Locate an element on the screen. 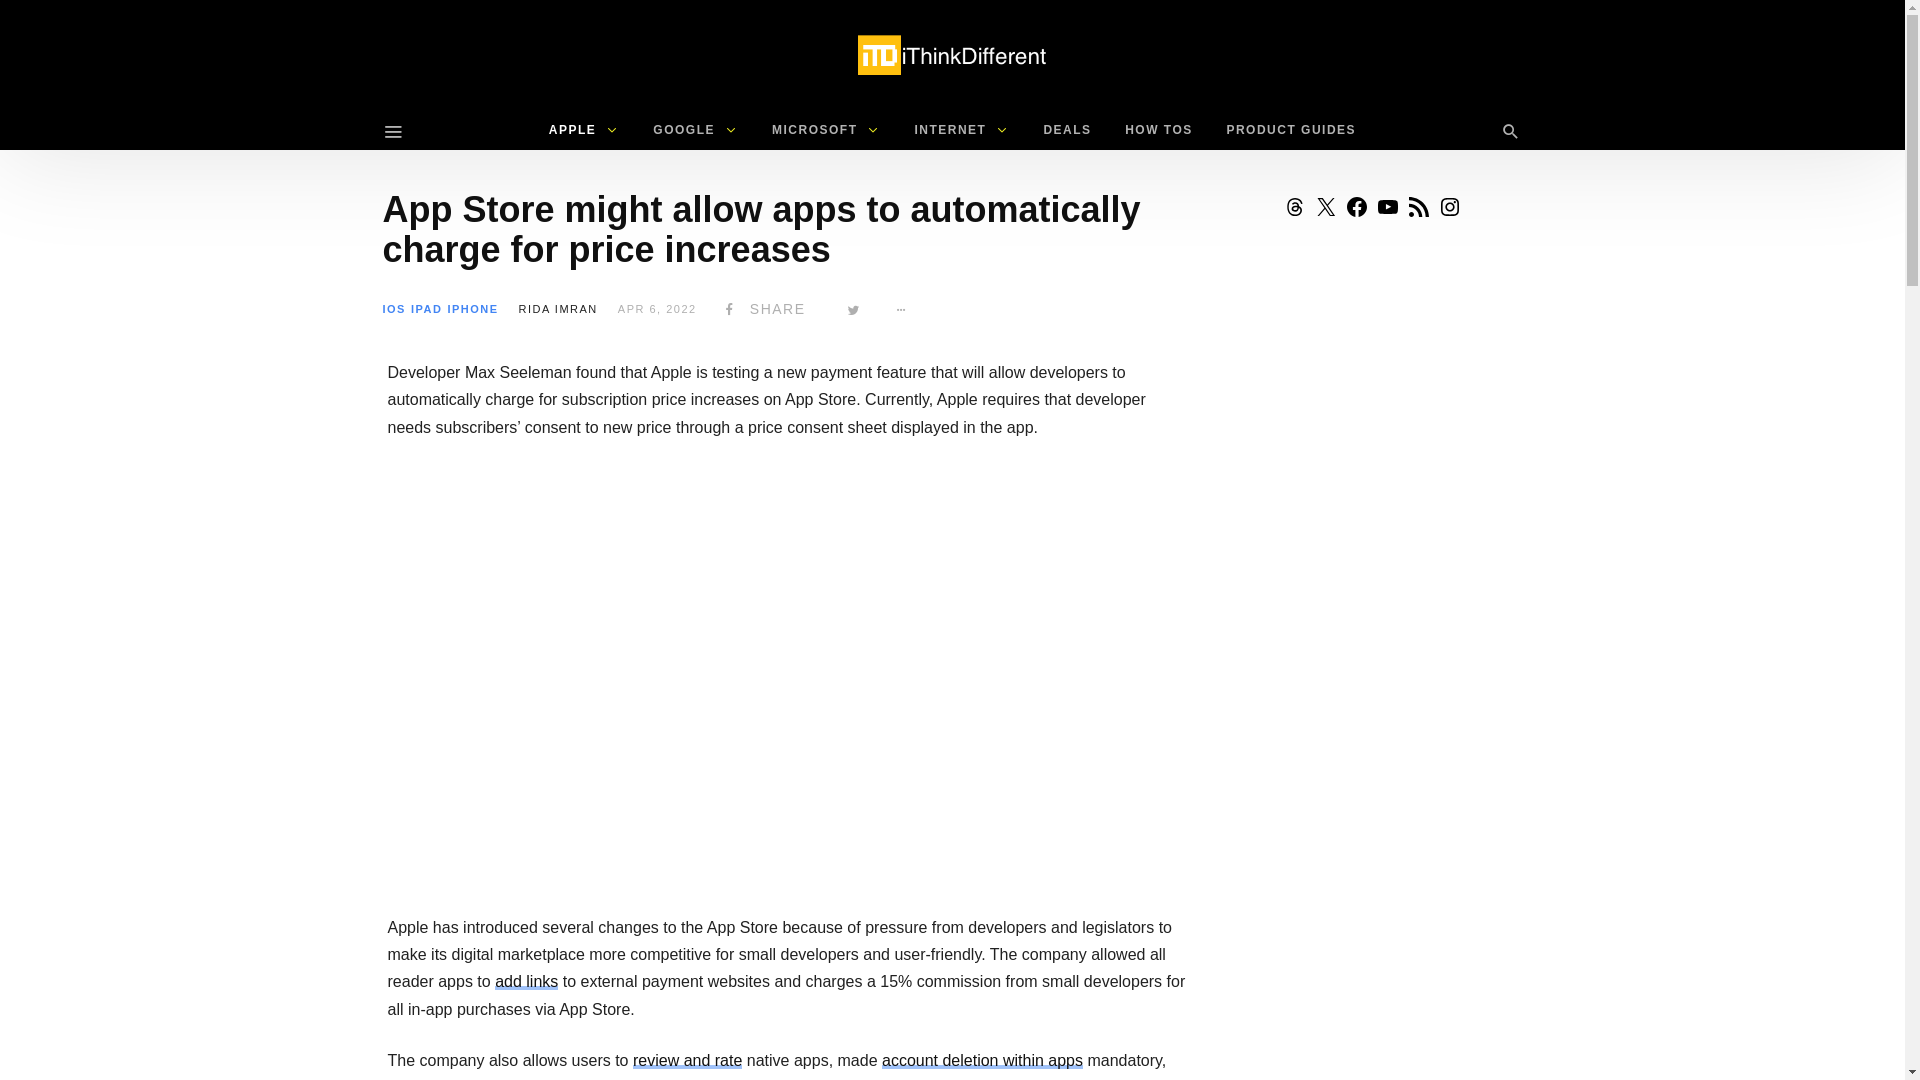 The height and width of the screenshot is (1080, 1920). GOOGLE is located at coordinates (694, 130).